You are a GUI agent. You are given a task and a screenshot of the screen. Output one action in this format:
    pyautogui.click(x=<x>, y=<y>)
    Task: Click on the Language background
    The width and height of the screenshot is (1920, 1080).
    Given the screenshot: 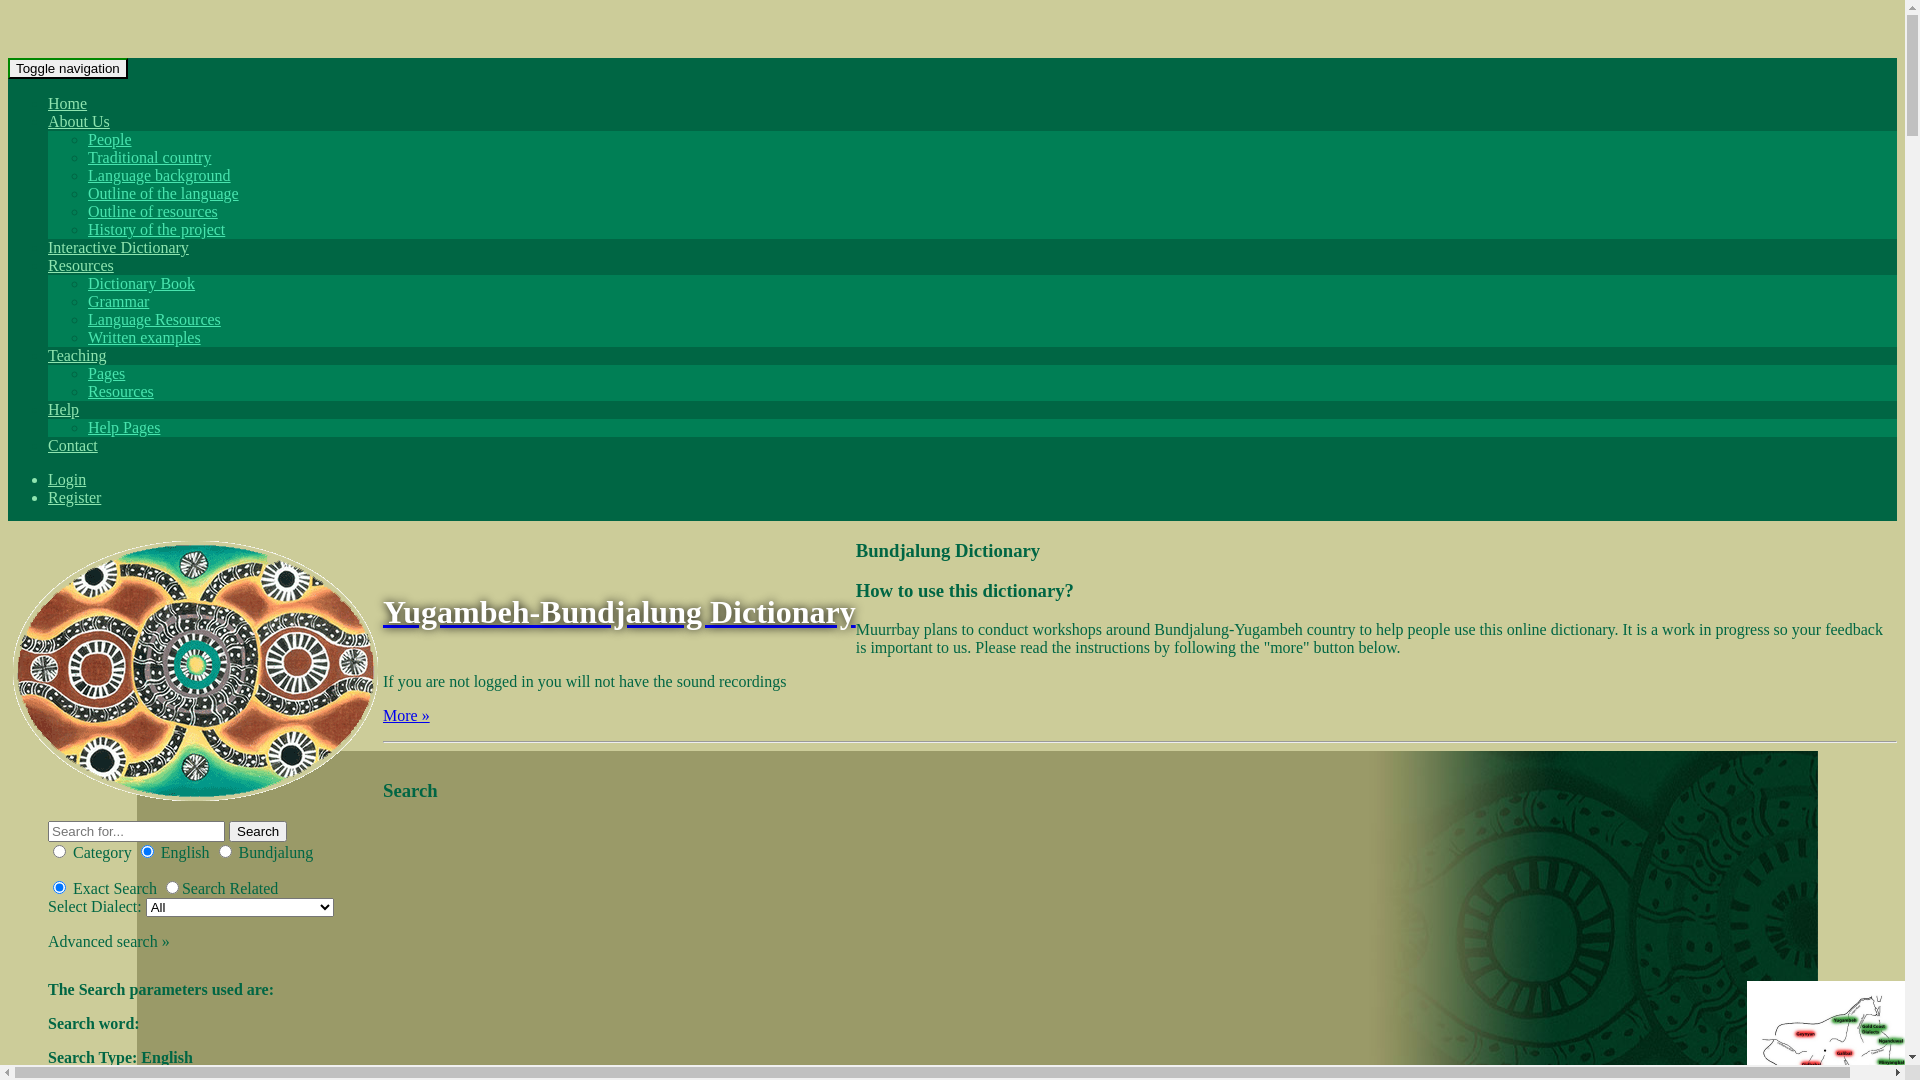 What is the action you would take?
    pyautogui.click(x=160, y=176)
    